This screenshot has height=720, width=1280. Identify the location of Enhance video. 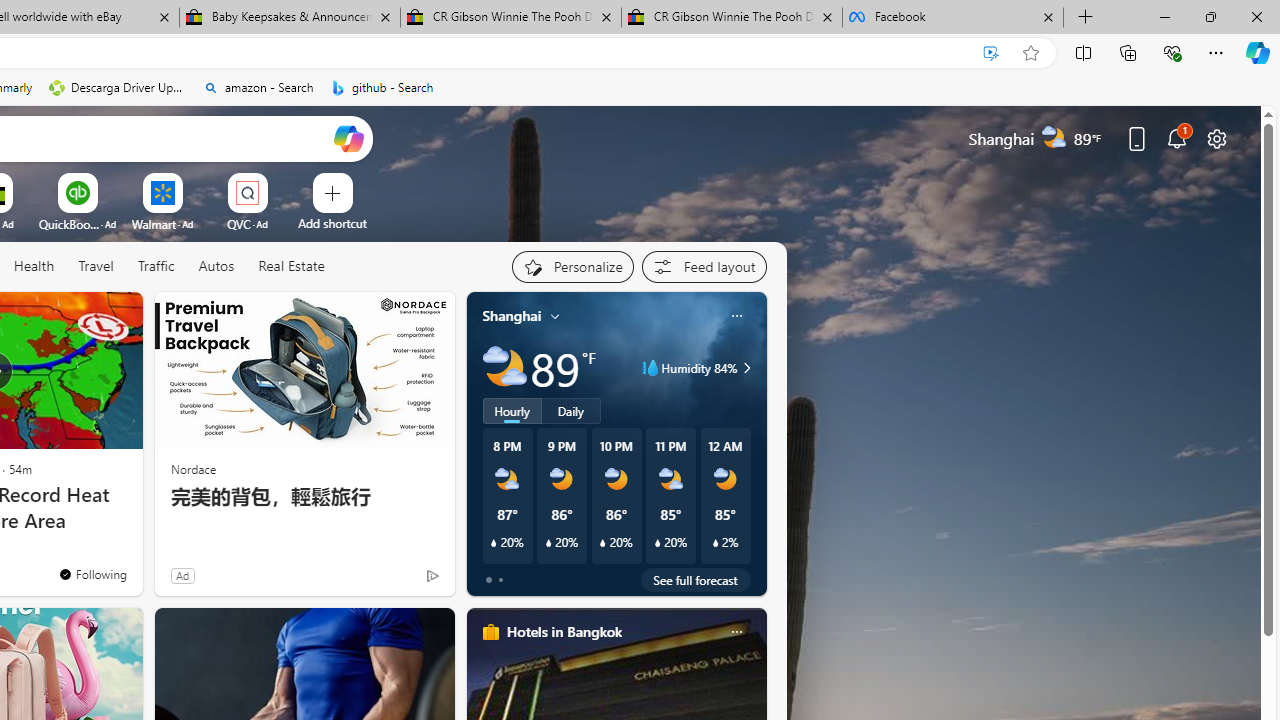
(991, 53).